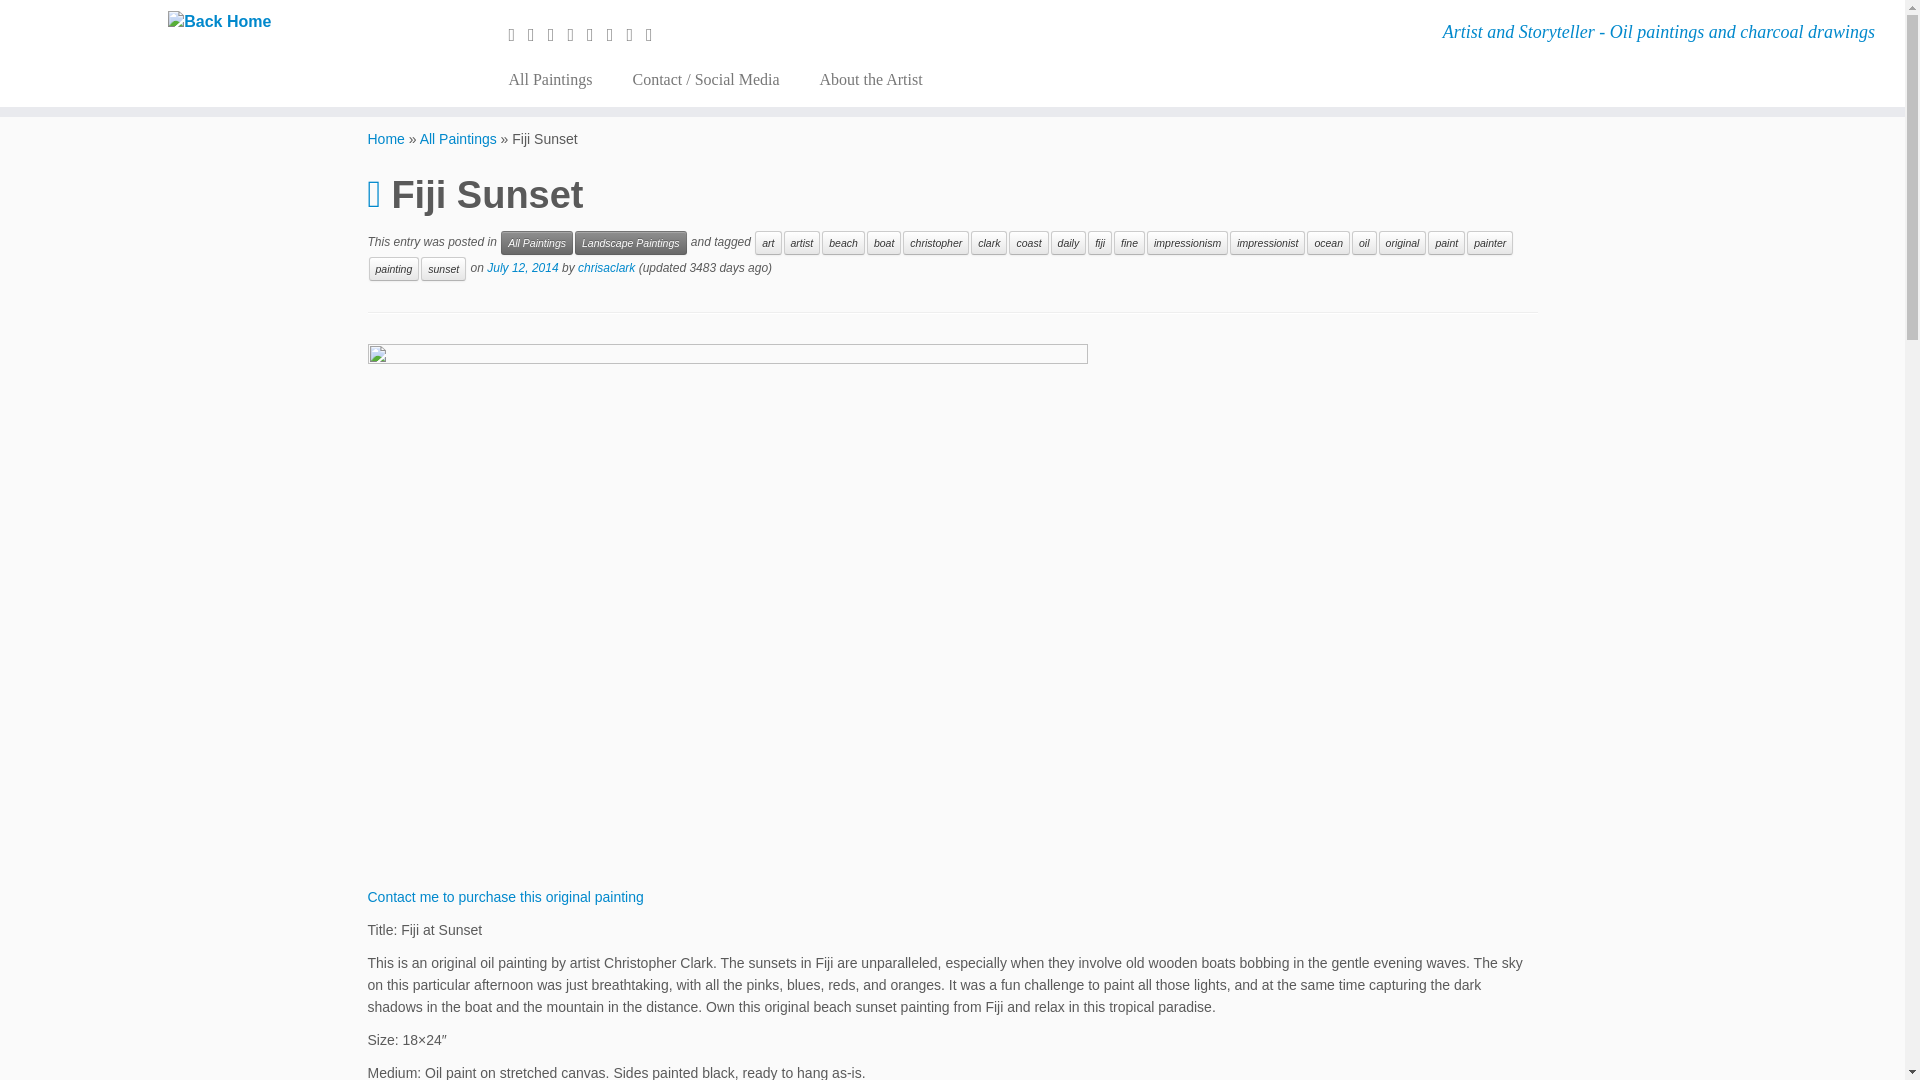 This screenshot has height=1080, width=1920. What do you see at coordinates (843, 242) in the screenshot?
I see `beach` at bounding box center [843, 242].